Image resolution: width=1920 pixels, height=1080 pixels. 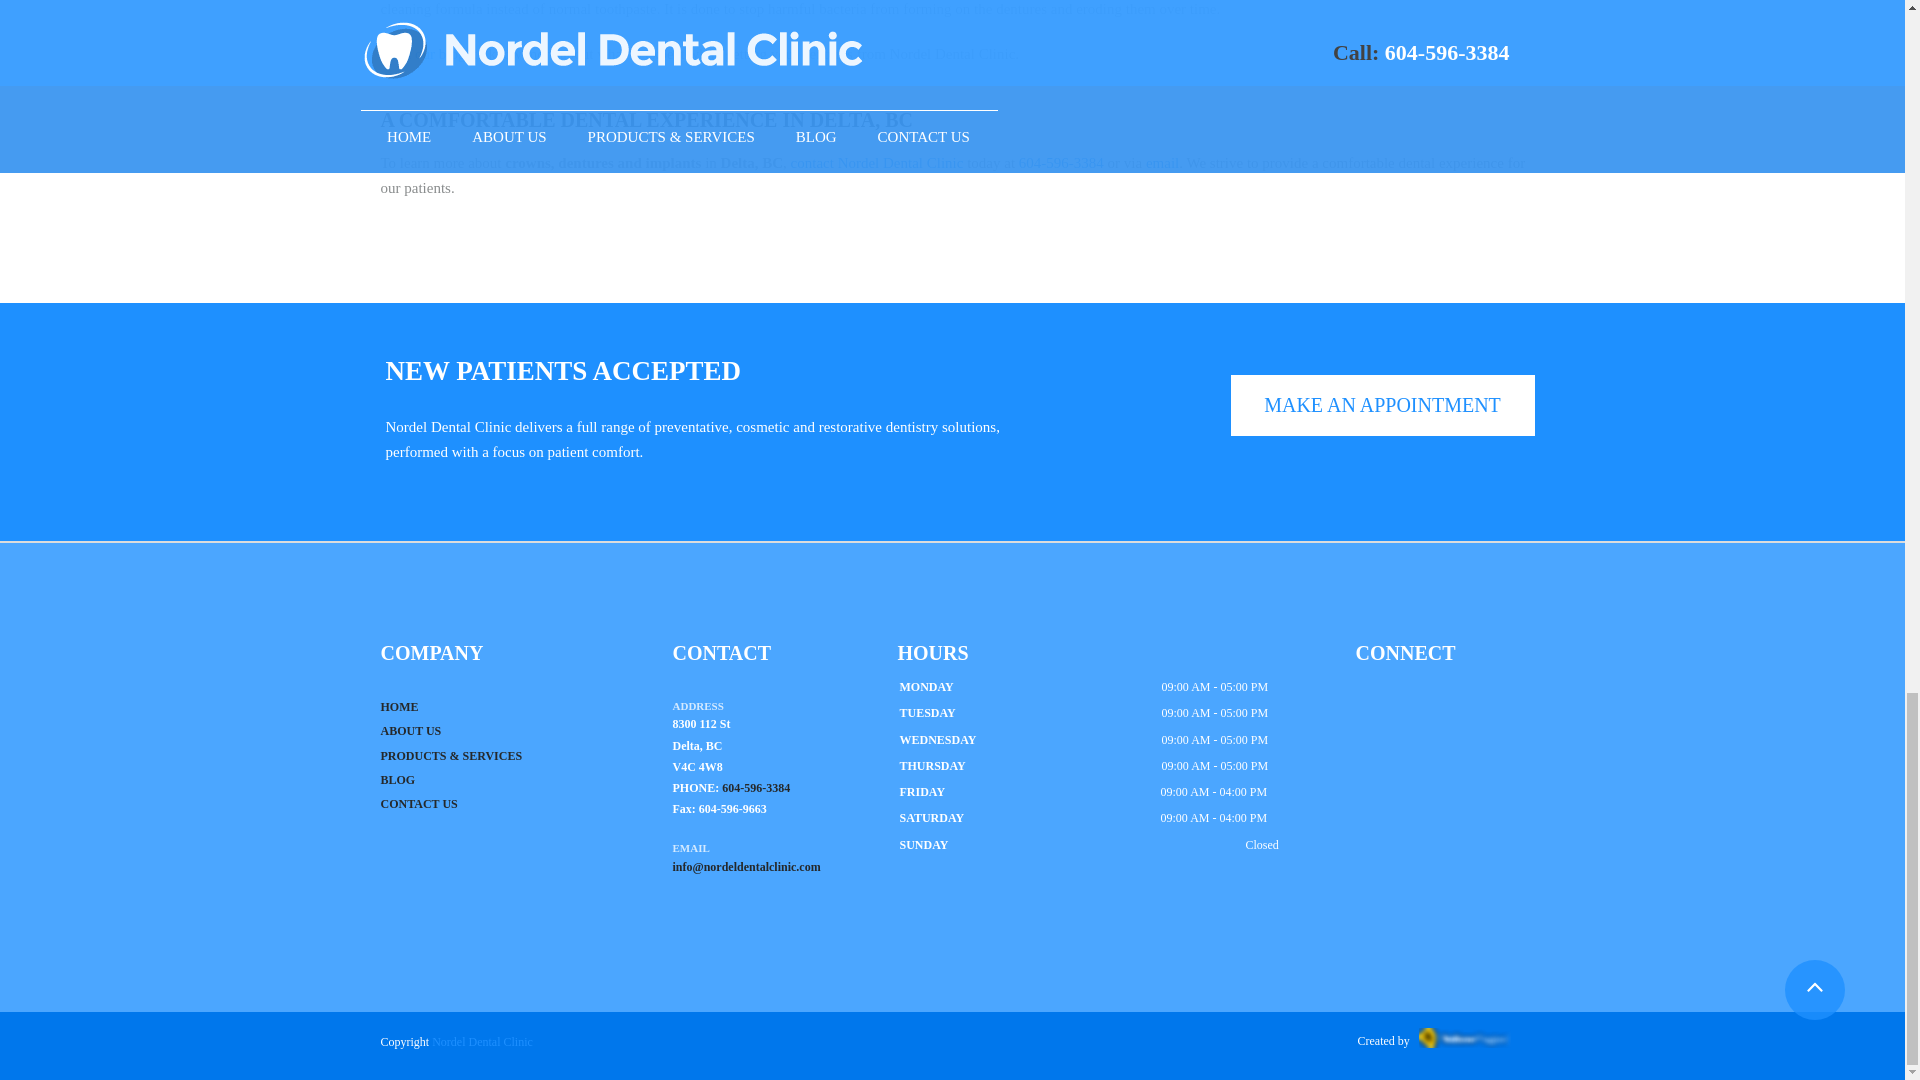 What do you see at coordinates (1382, 405) in the screenshot?
I see `MAKE AN APPOINTMENT` at bounding box center [1382, 405].